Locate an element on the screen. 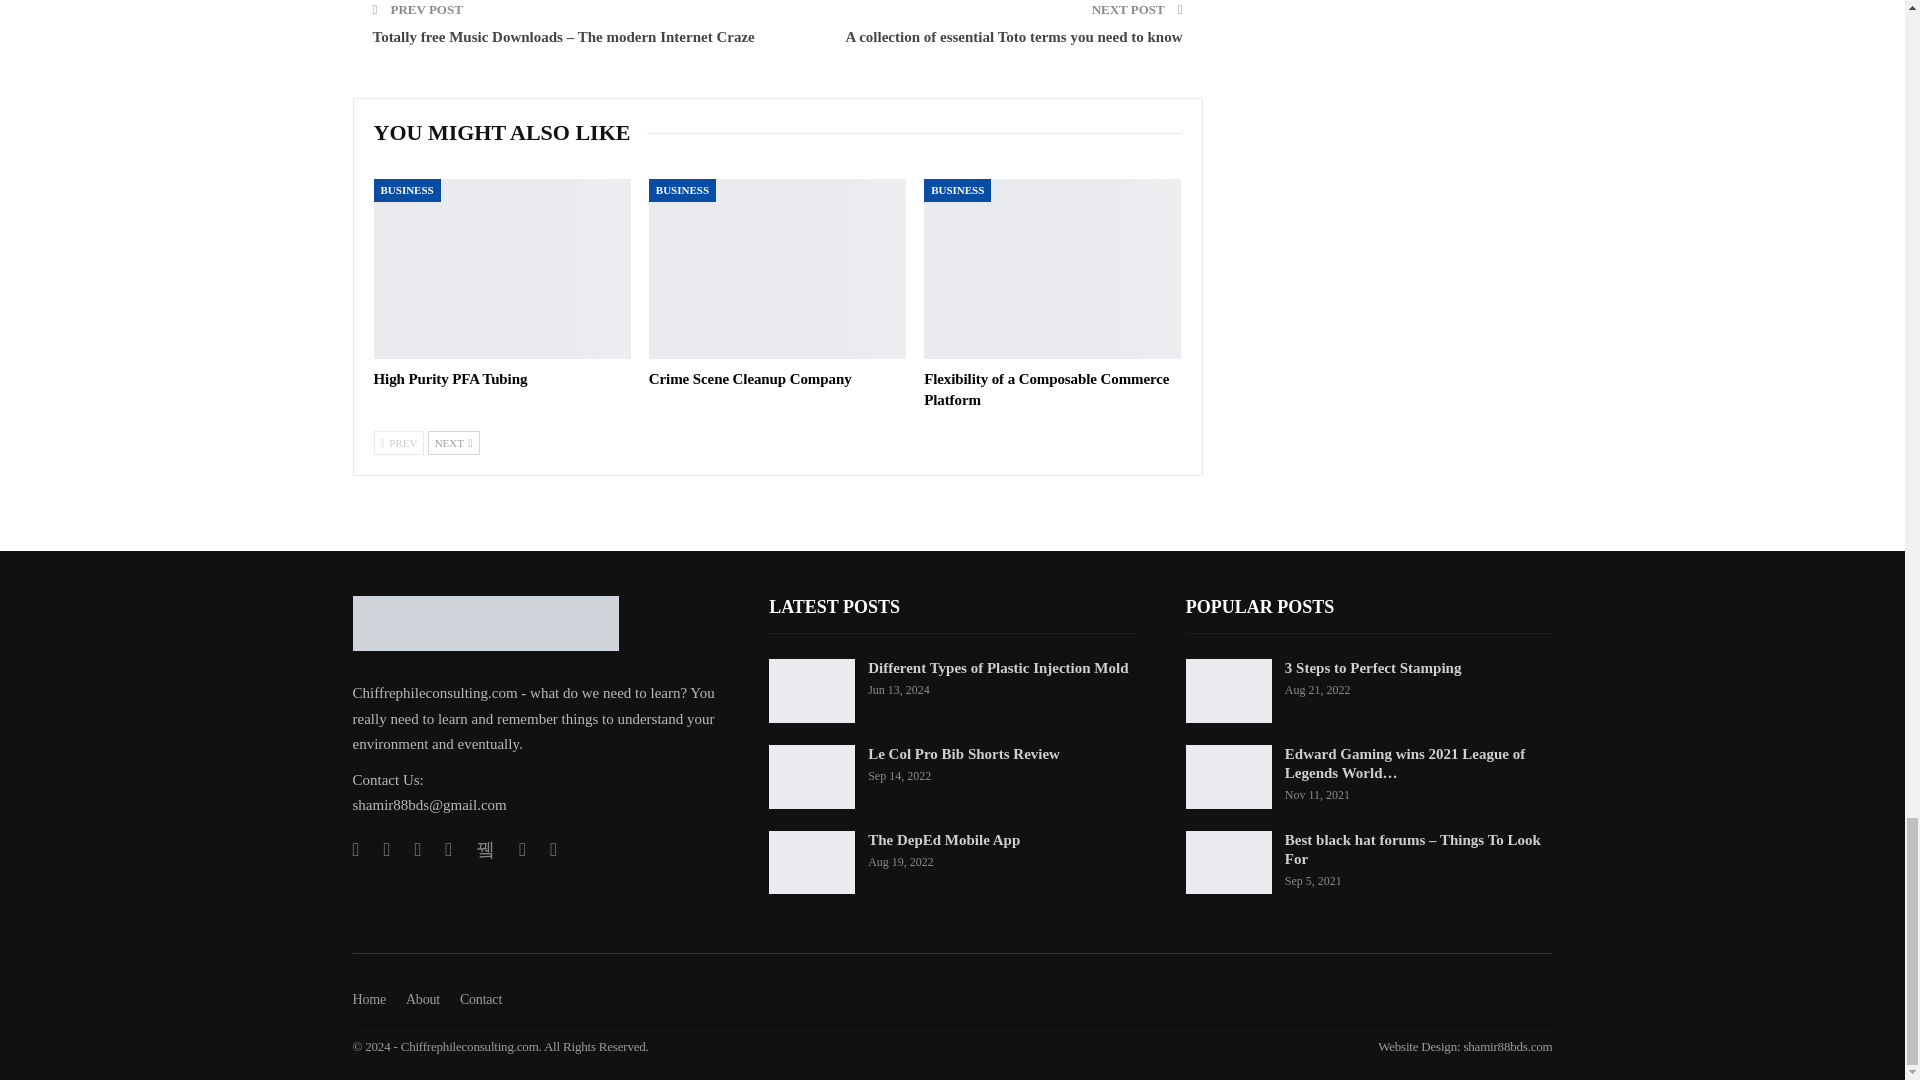  High Purity PFA Tubing is located at coordinates (451, 378).